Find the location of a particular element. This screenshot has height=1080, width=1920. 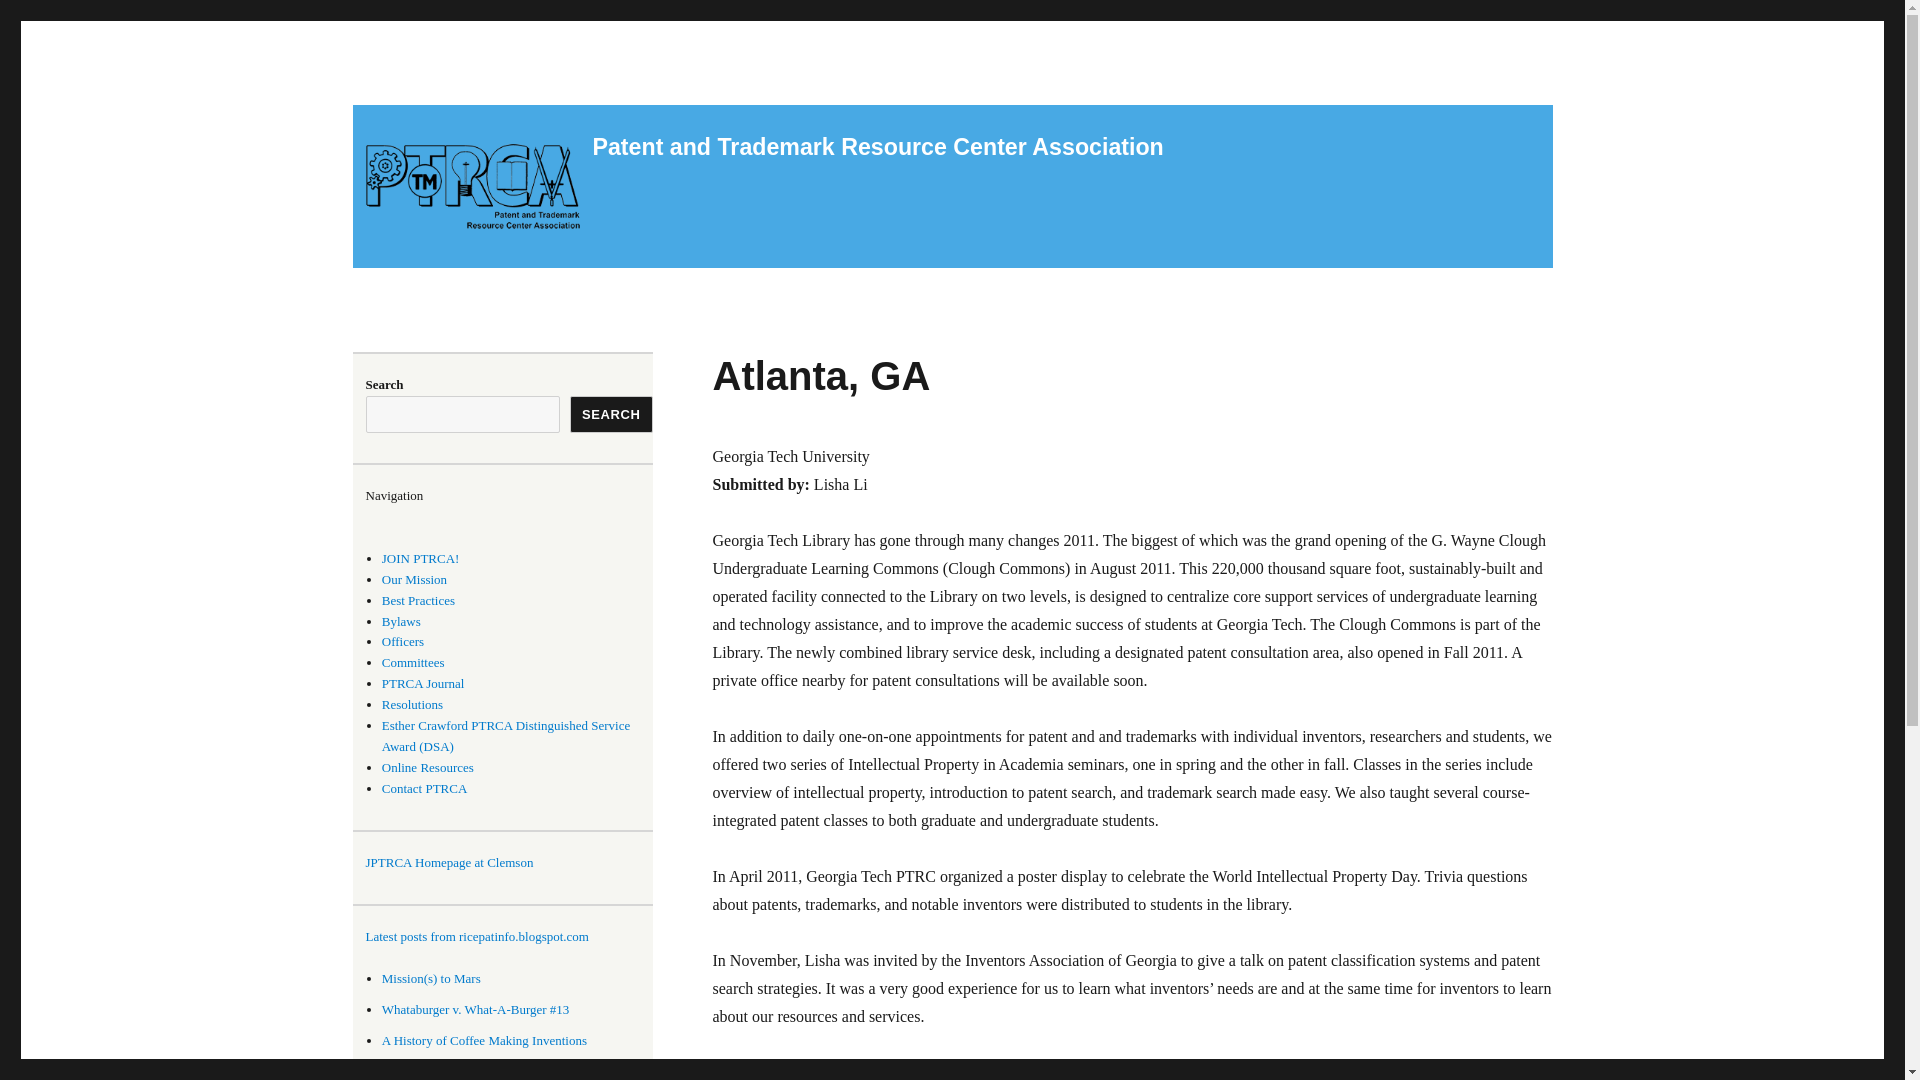

Patent and Trademark Resource Center Association is located at coordinates (877, 146).